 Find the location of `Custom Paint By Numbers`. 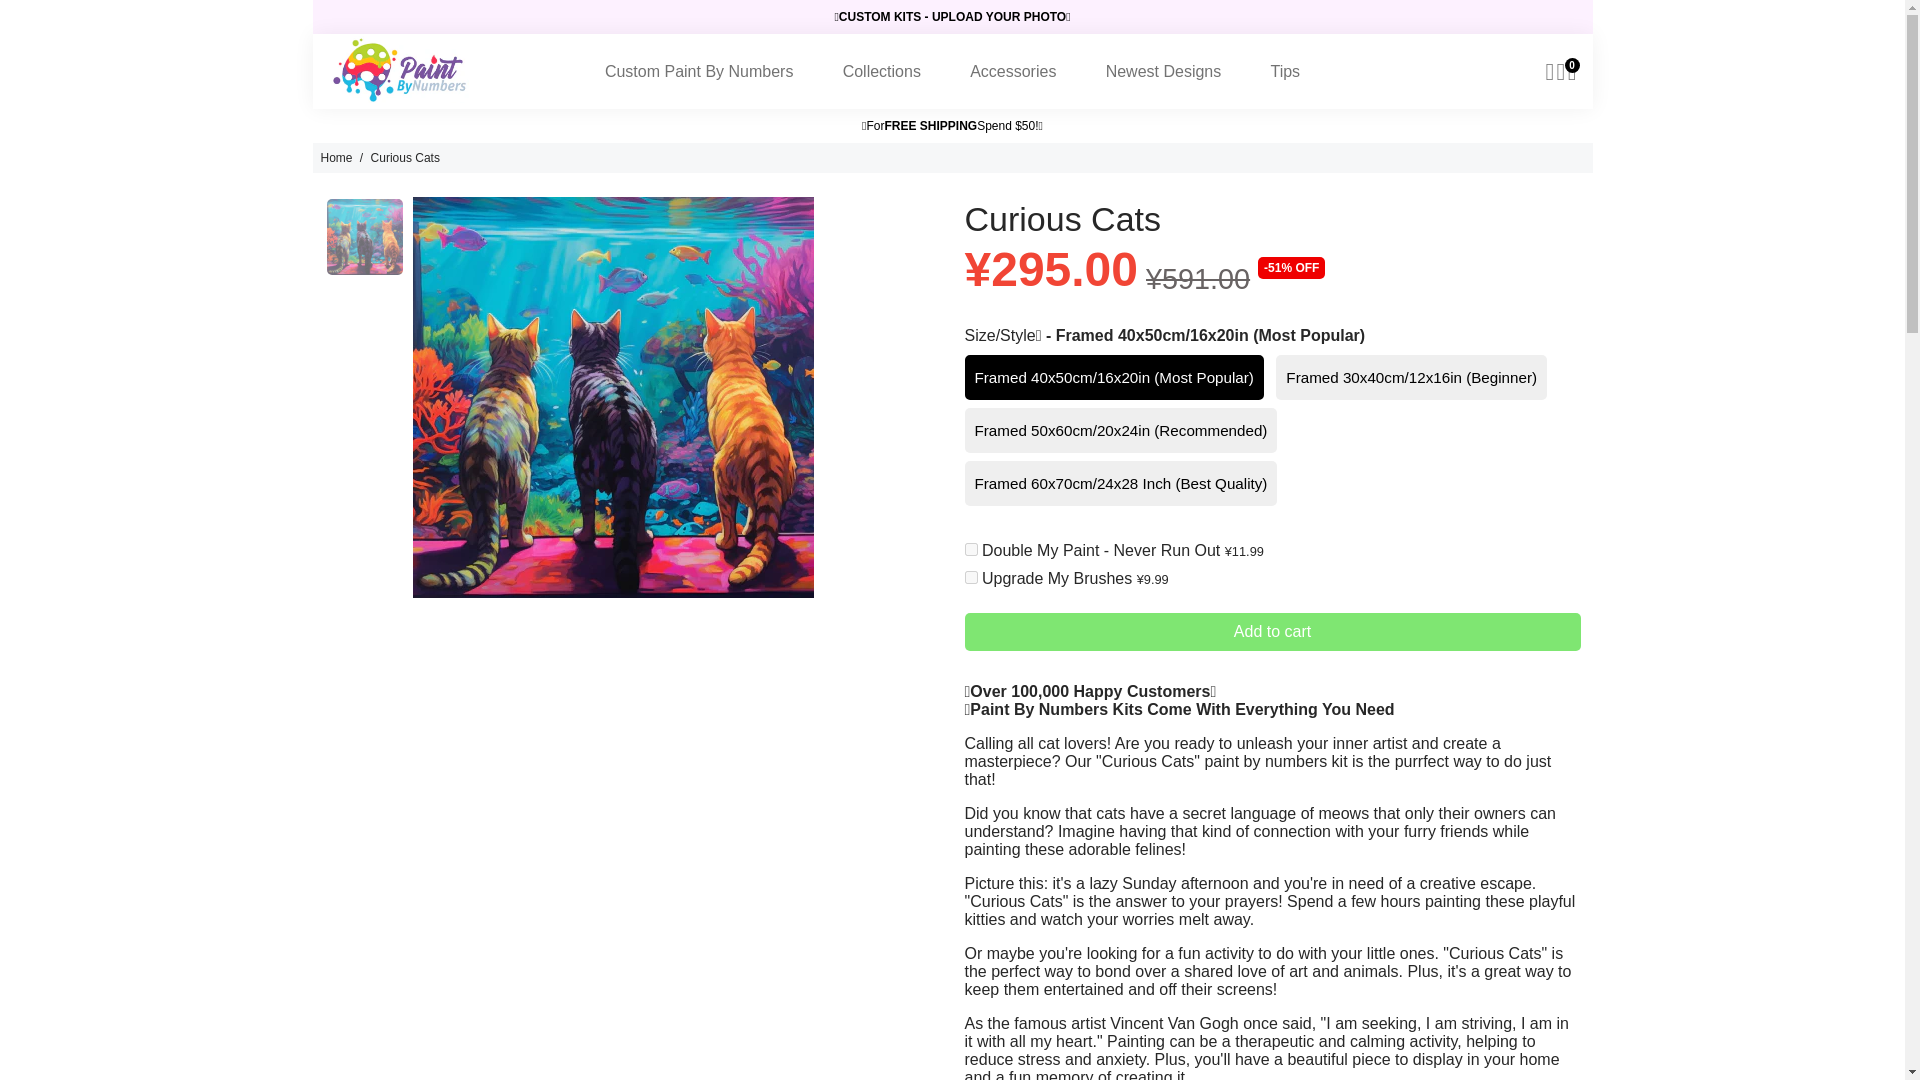

Custom Paint By Numbers is located at coordinates (698, 71).